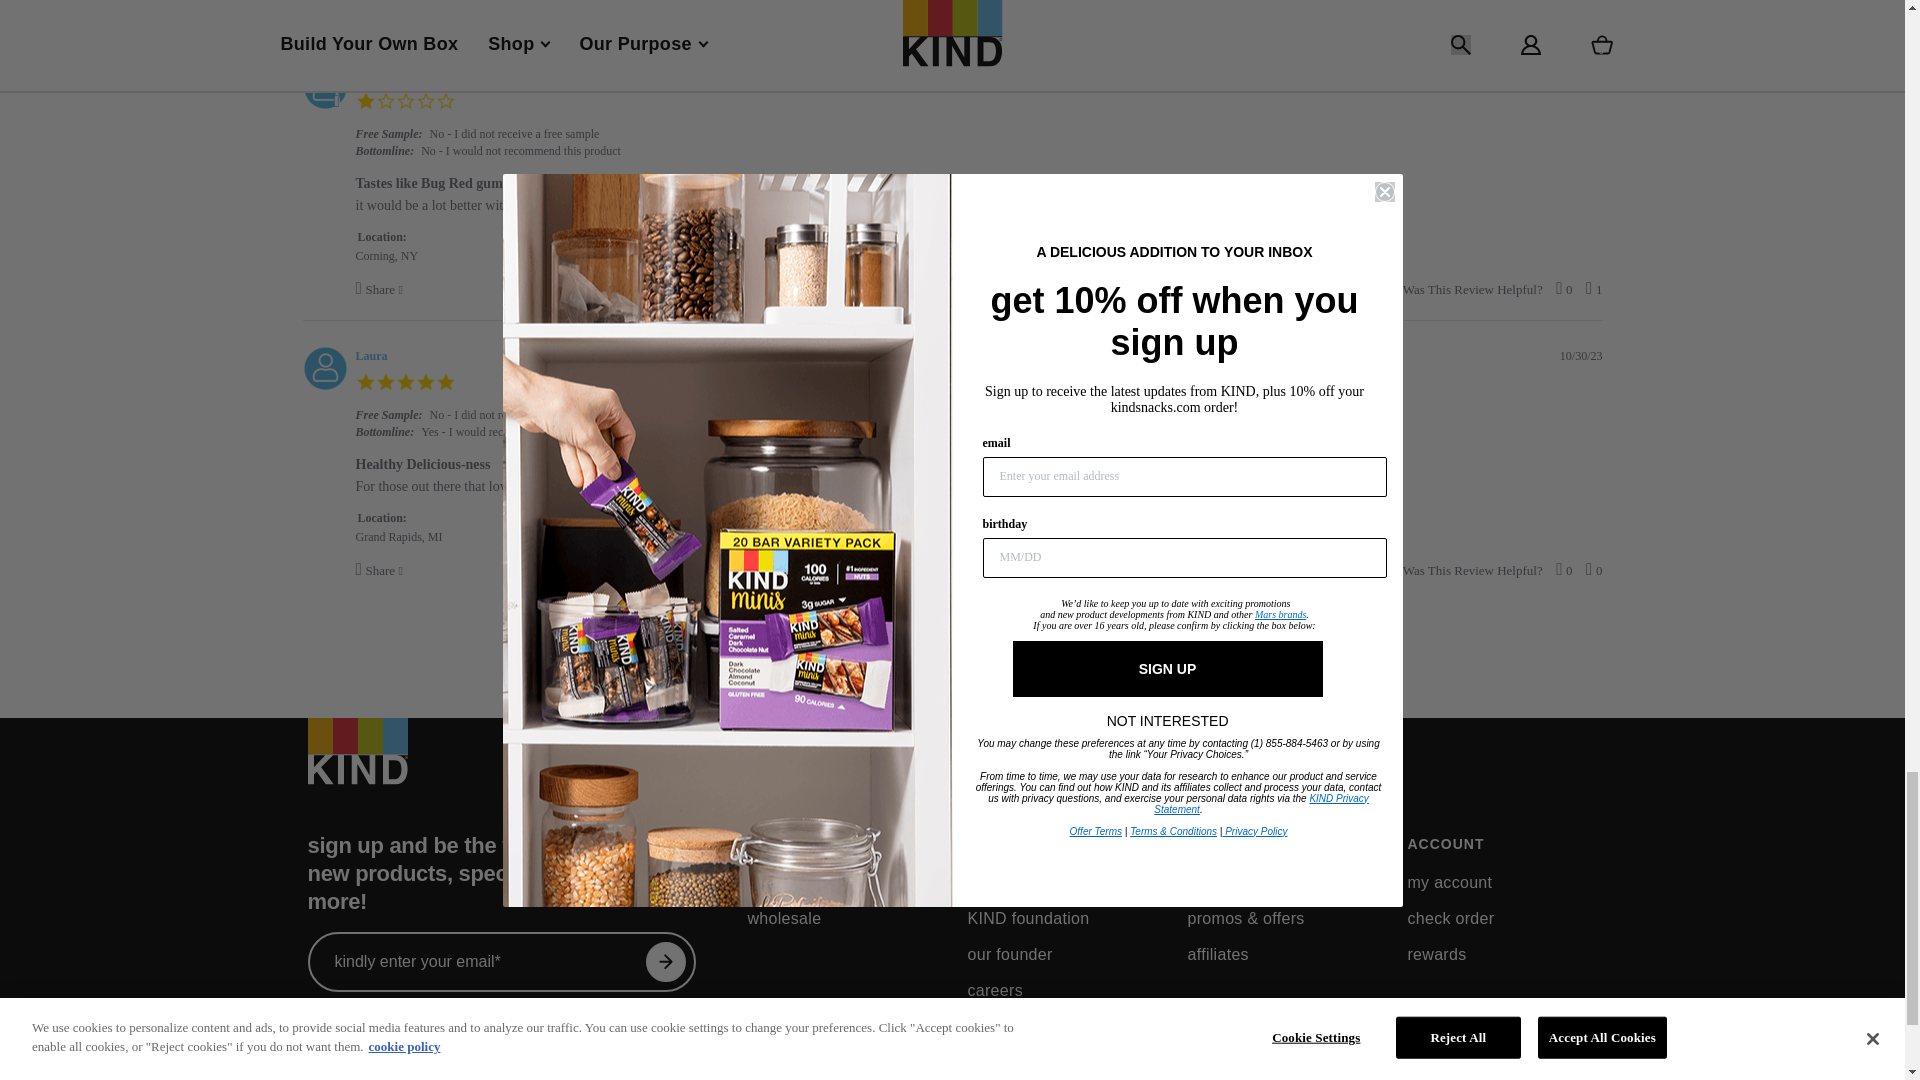 The width and height of the screenshot is (1920, 1080). Describe the element at coordinates (1450, 918) in the screenshot. I see `Go to Check Order` at that location.